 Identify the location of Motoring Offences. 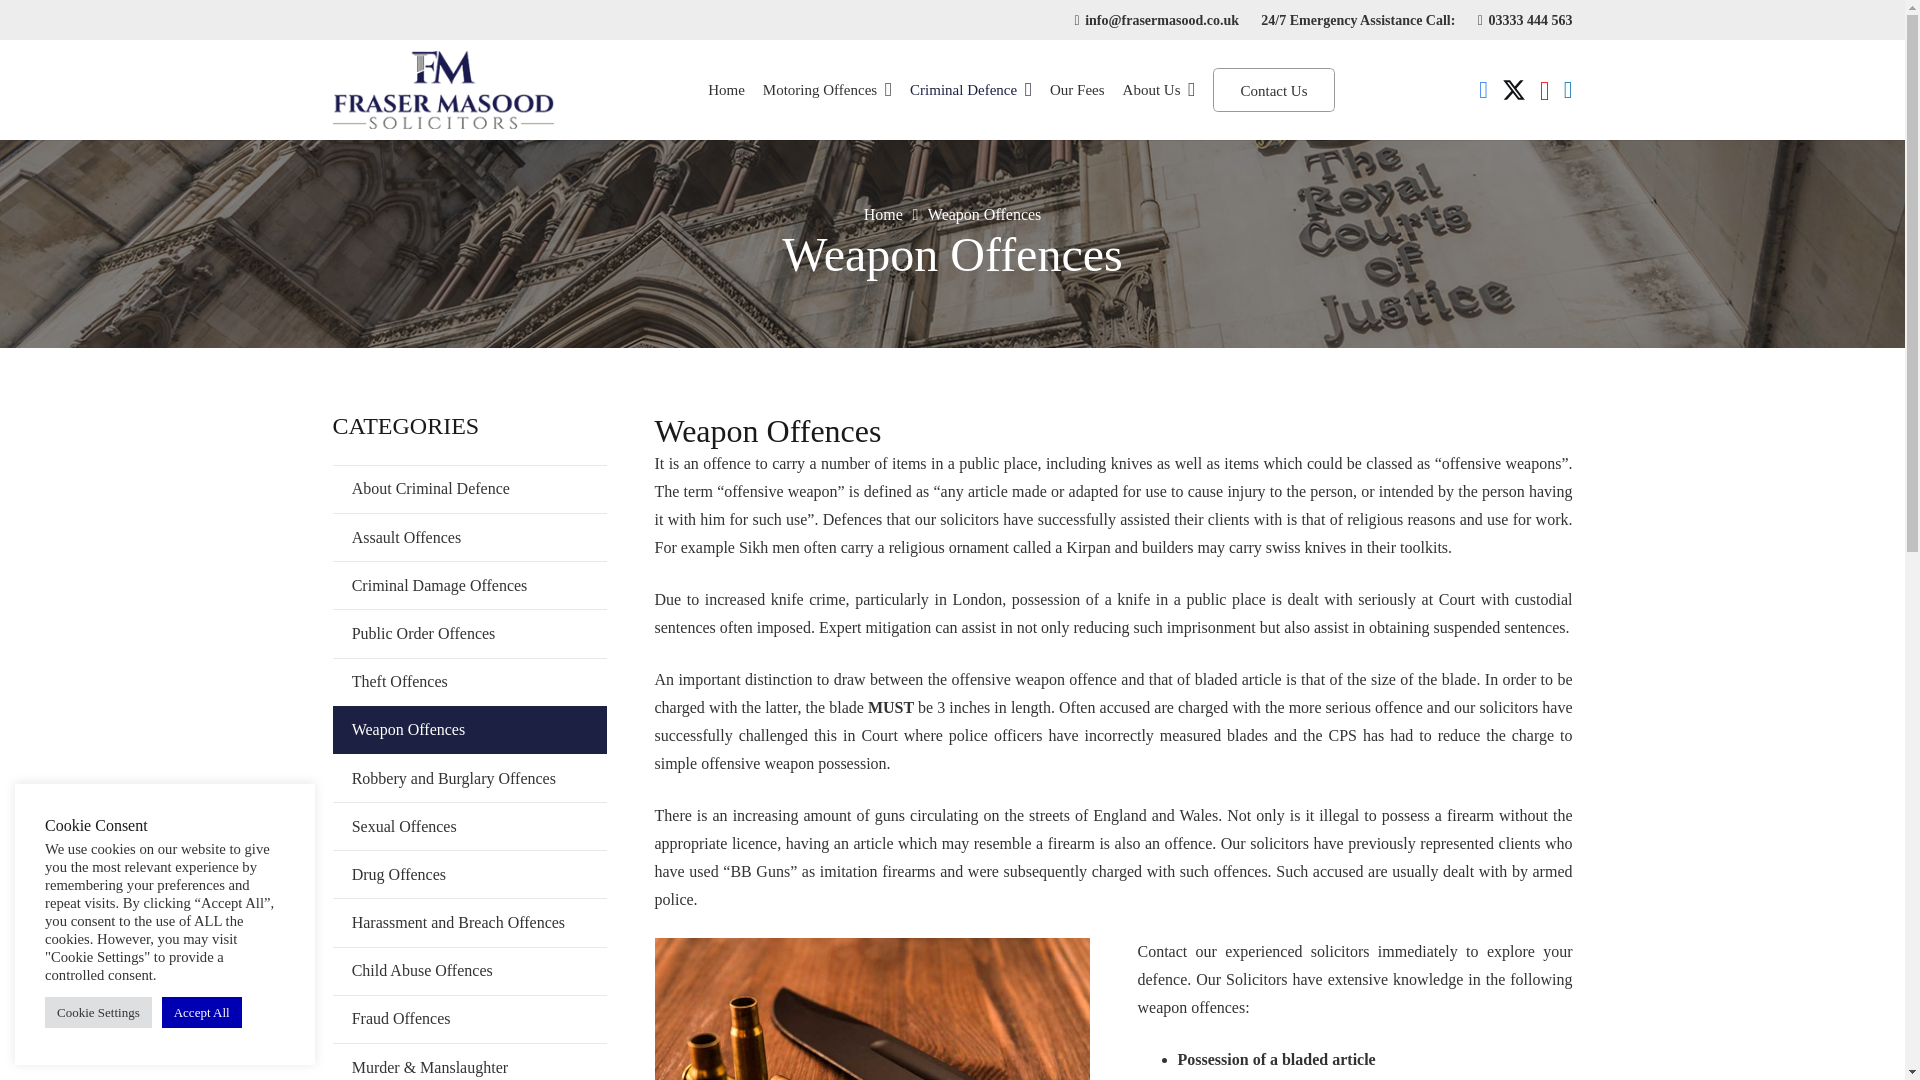
(827, 90).